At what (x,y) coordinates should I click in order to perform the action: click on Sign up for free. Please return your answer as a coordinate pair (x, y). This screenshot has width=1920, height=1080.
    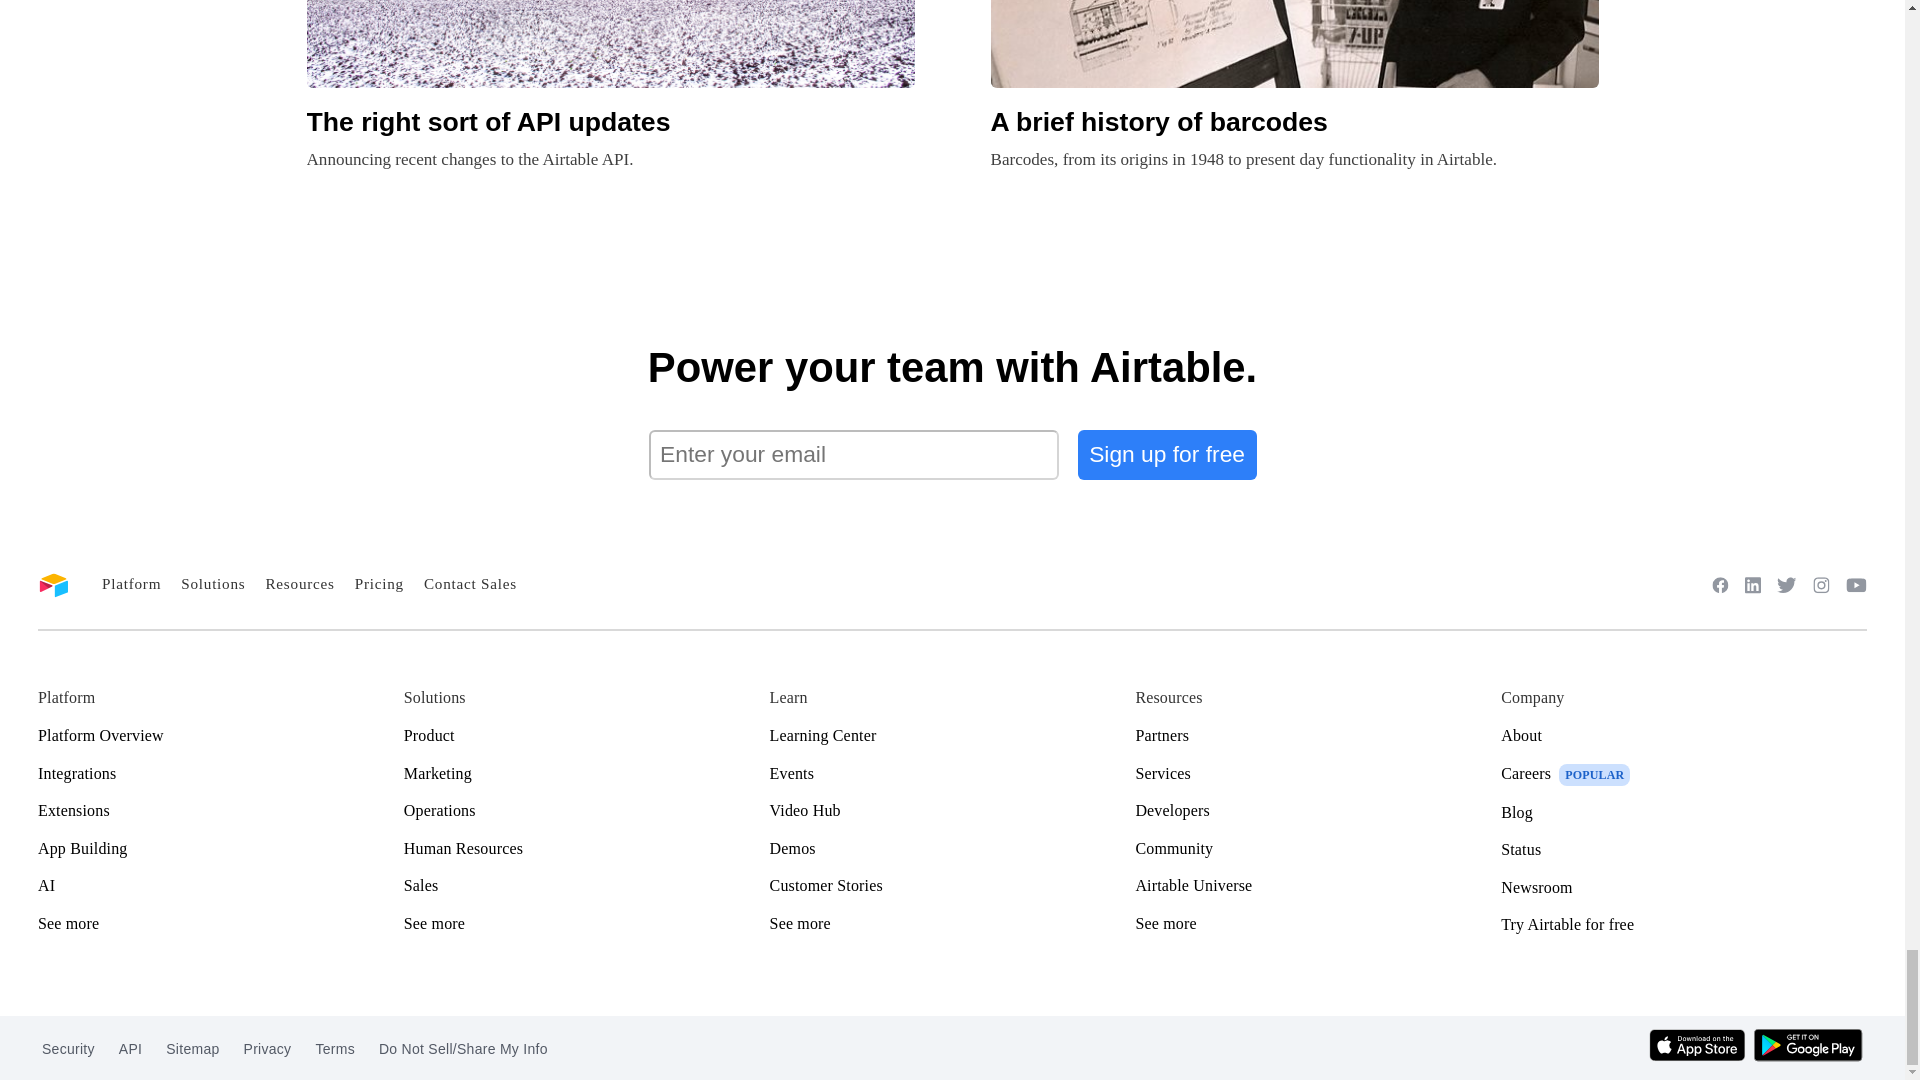
    Looking at the image, I should click on (1167, 454).